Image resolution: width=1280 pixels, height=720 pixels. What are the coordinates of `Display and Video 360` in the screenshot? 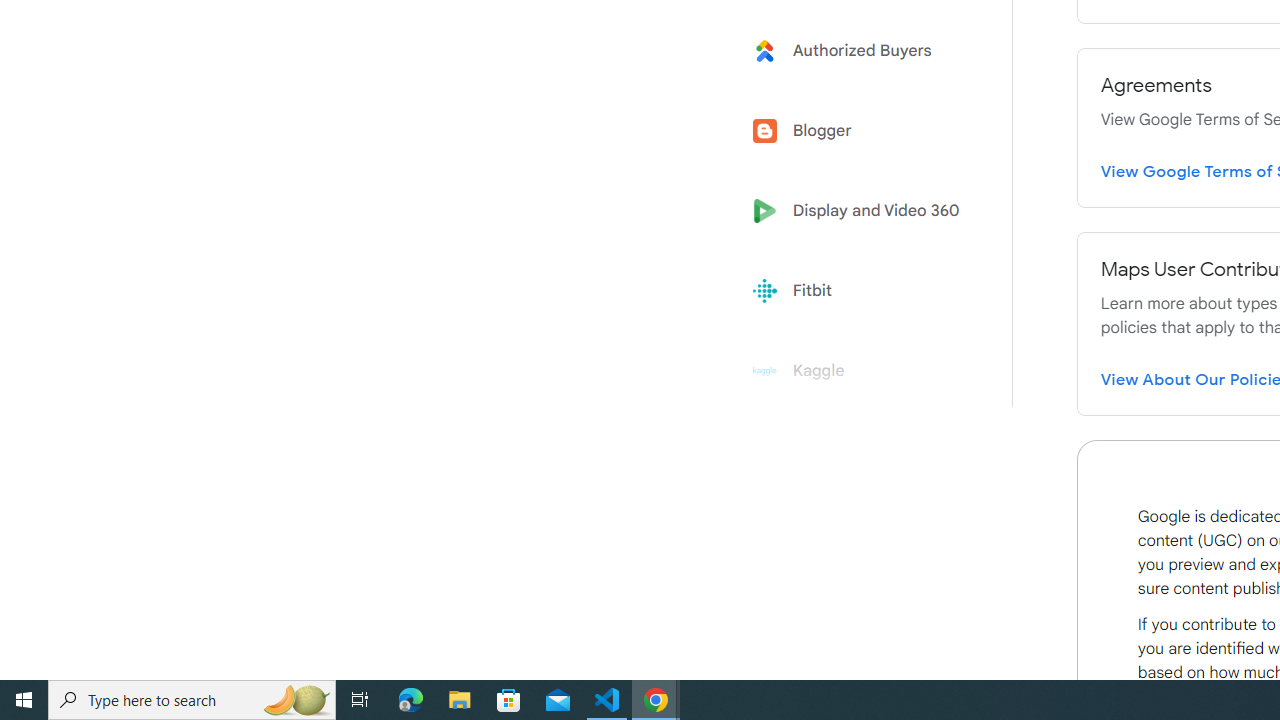 It's located at (862, 211).